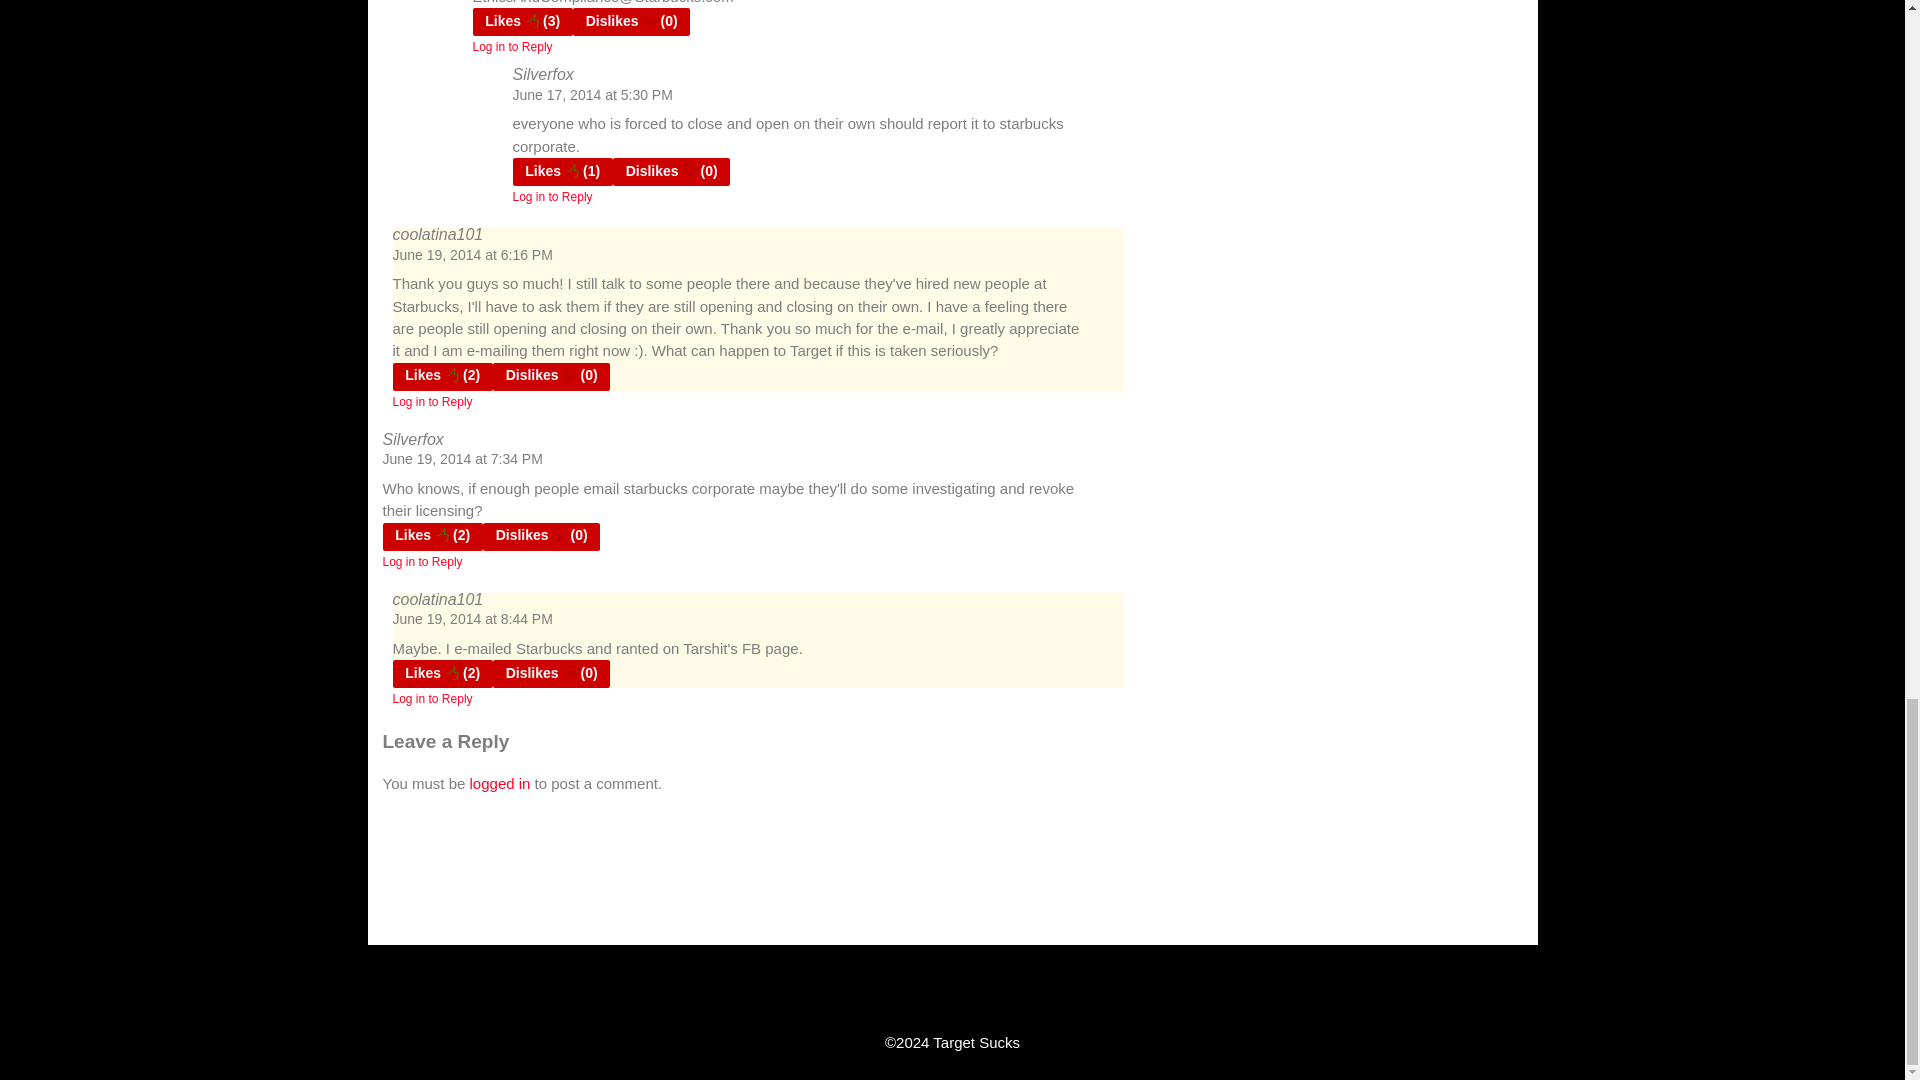  Describe the element at coordinates (422, 562) in the screenshot. I see `Log in to Reply` at that location.